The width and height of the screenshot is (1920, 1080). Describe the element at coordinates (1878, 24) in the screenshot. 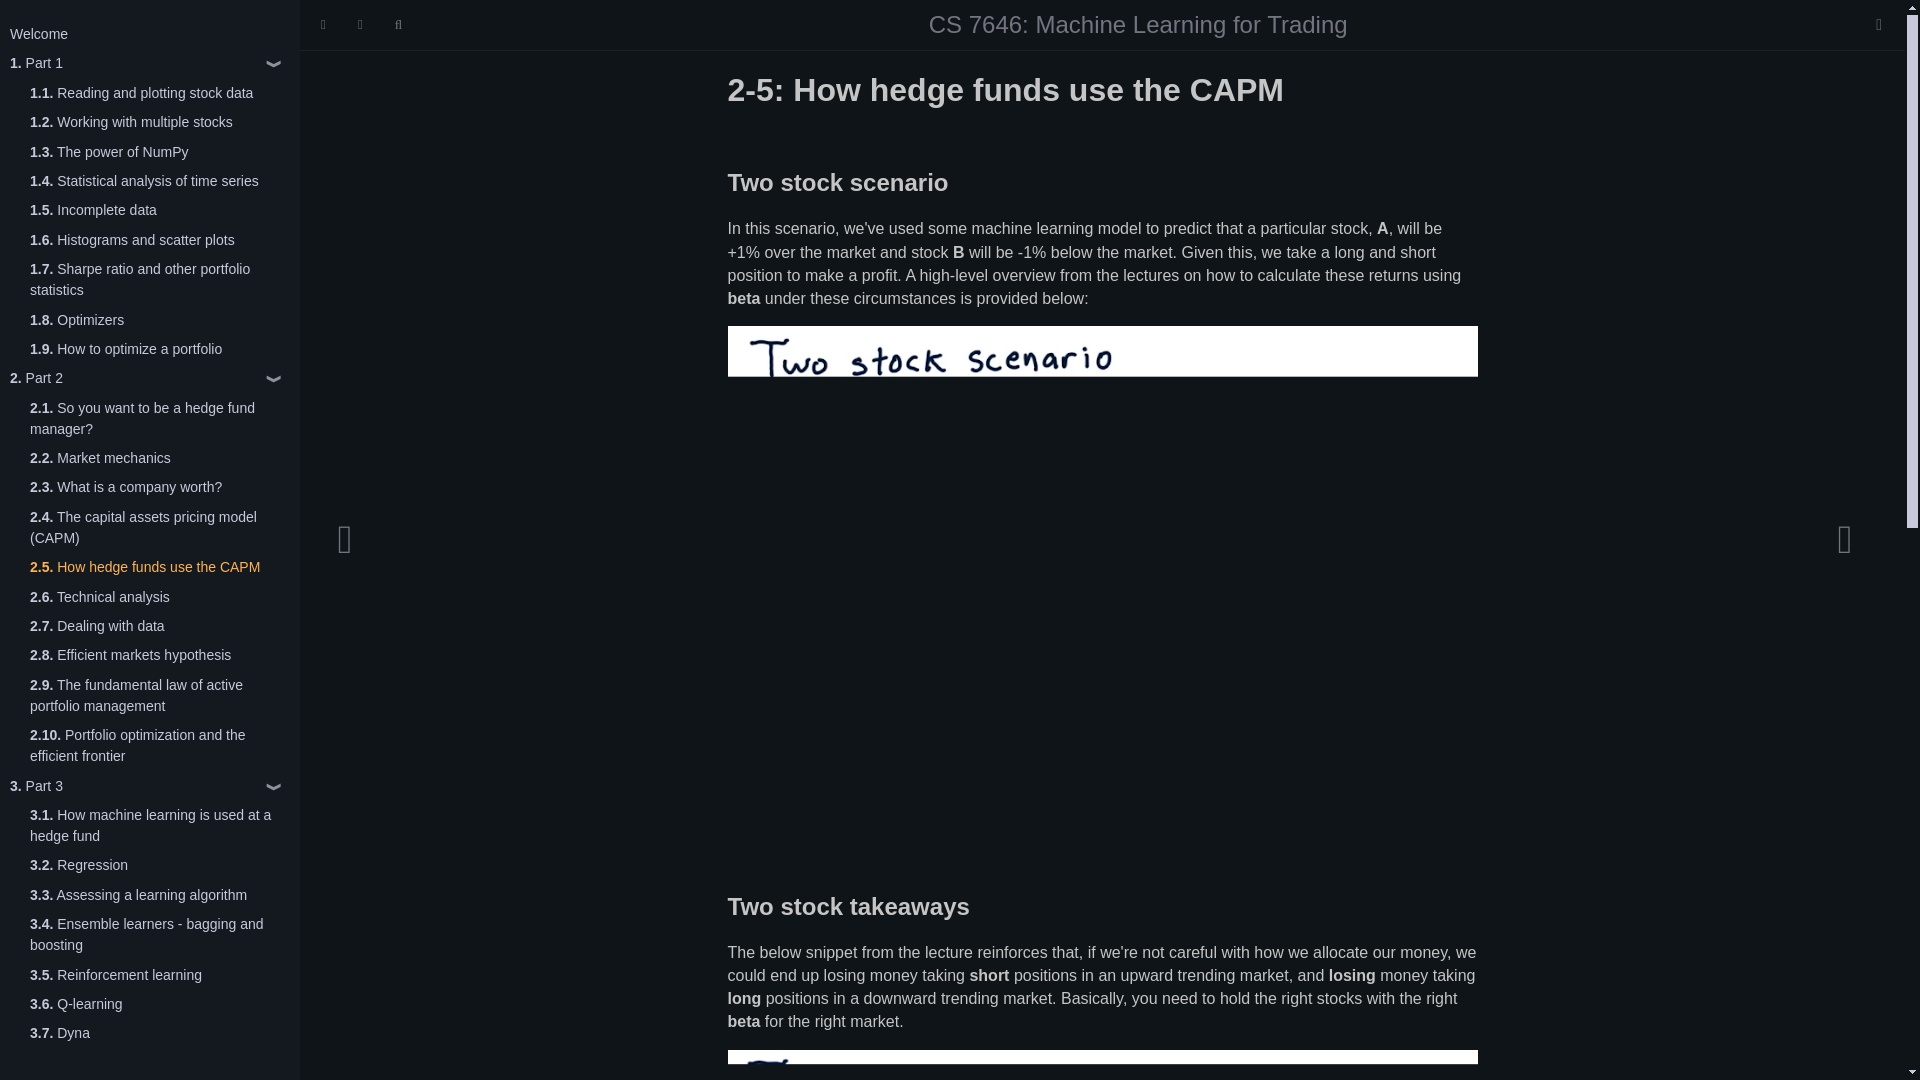

I see `Print this book` at that location.